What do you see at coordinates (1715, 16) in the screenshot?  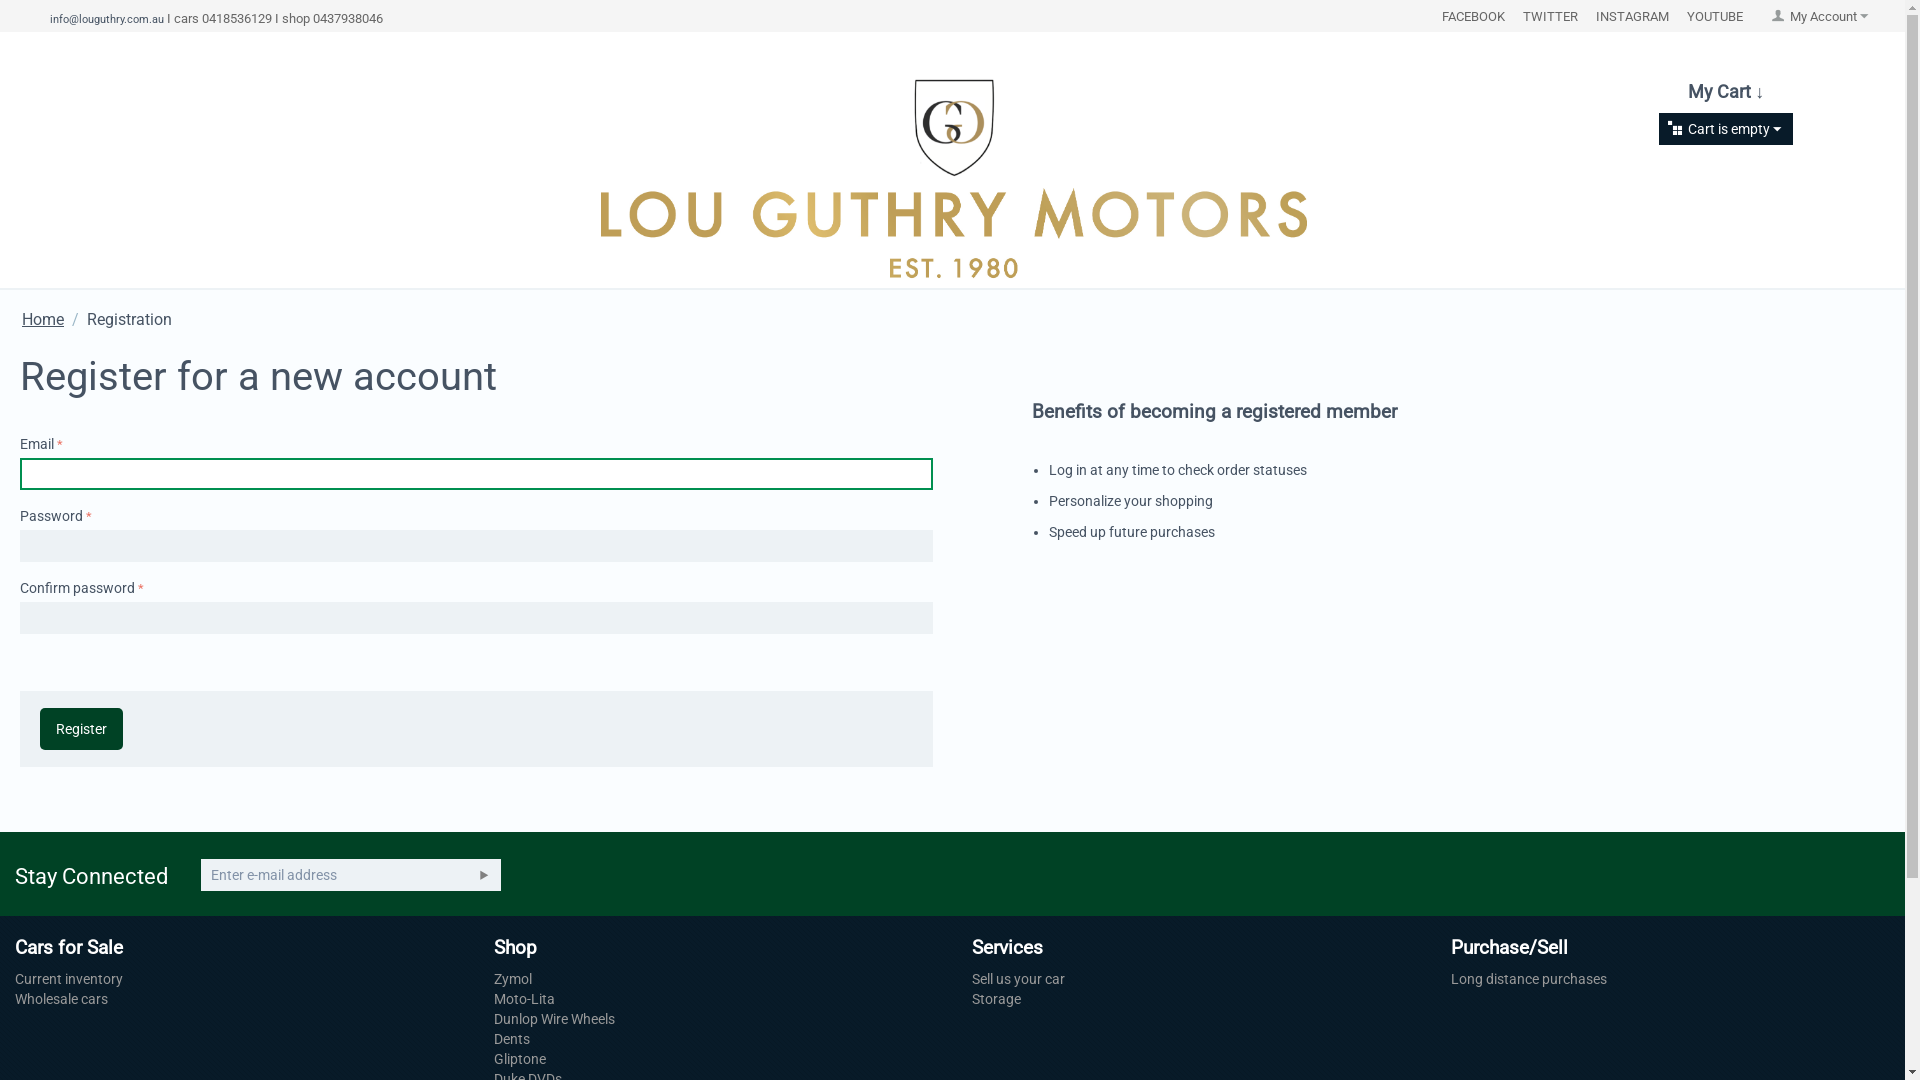 I see `YOUTUBE` at bounding box center [1715, 16].